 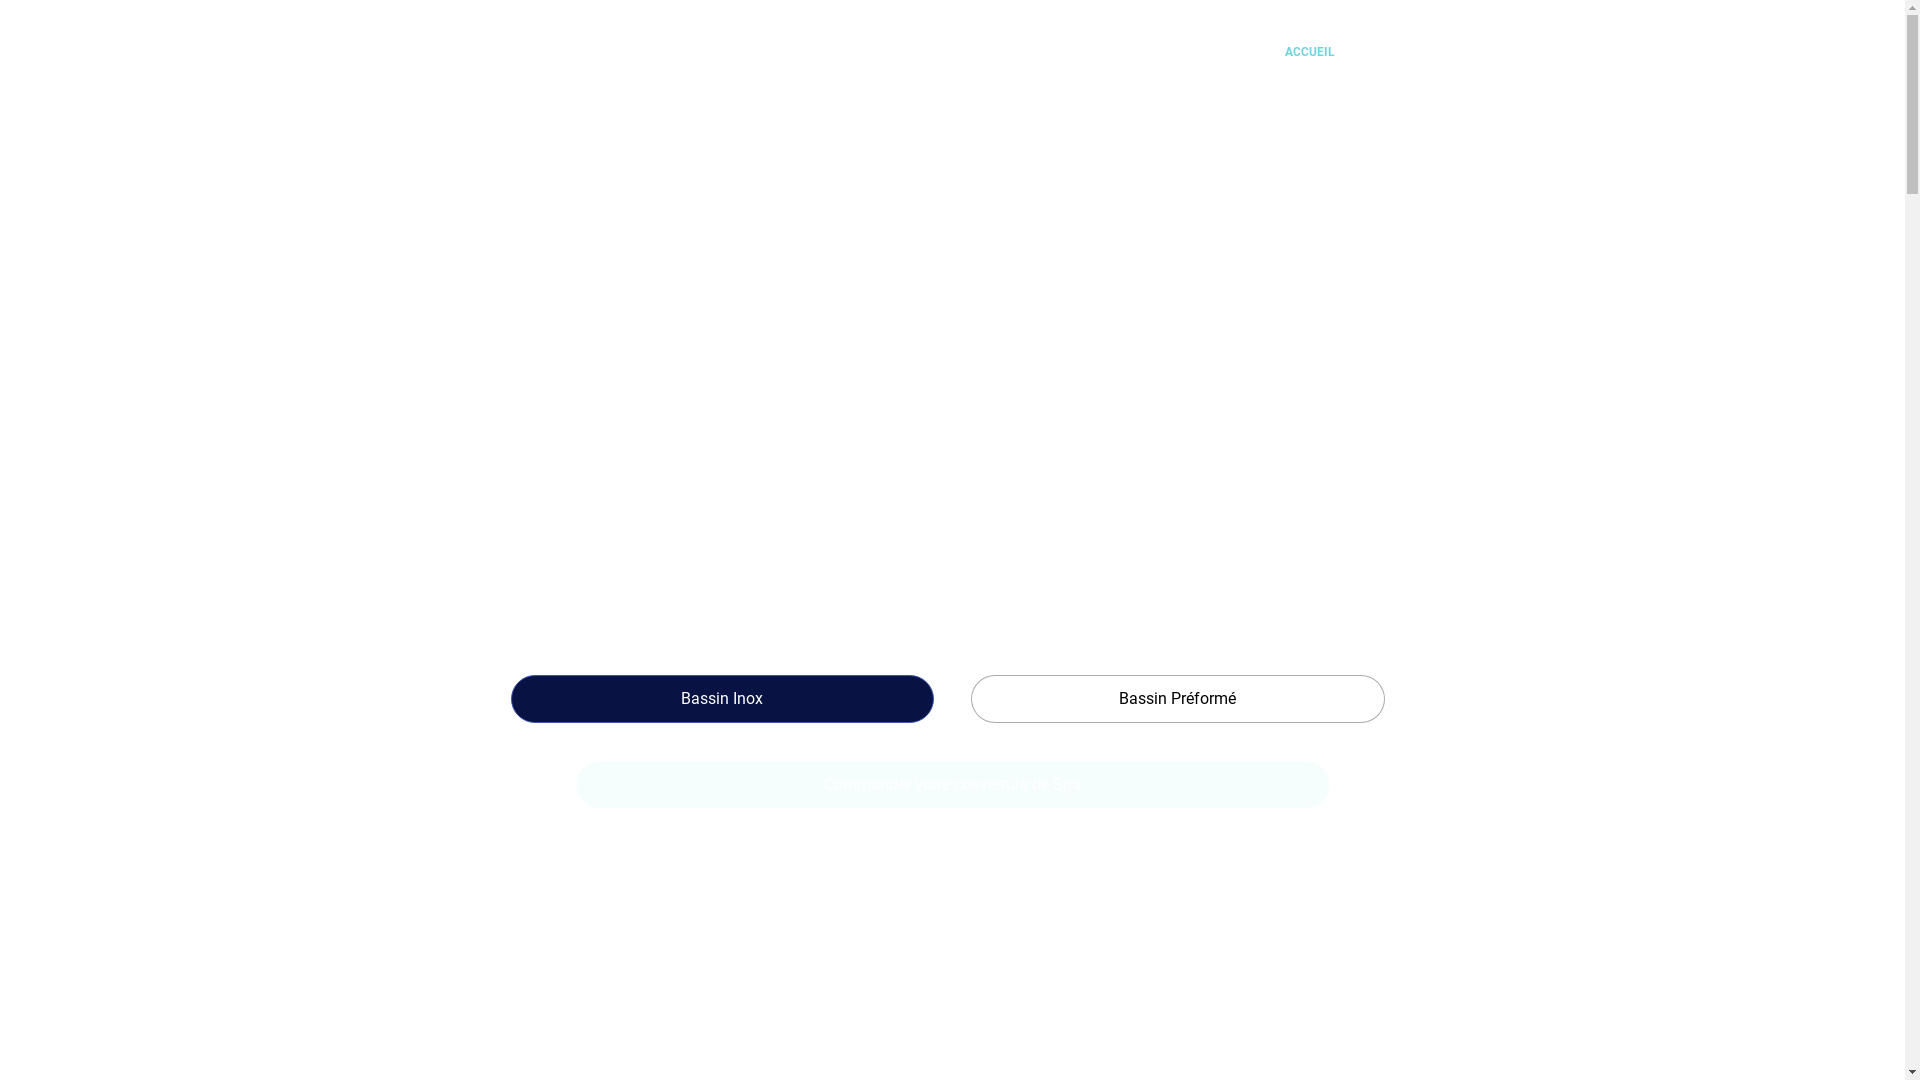 What do you see at coordinates (1505, 53) in the screenshot?
I see `PISCINE INOX` at bounding box center [1505, 53].